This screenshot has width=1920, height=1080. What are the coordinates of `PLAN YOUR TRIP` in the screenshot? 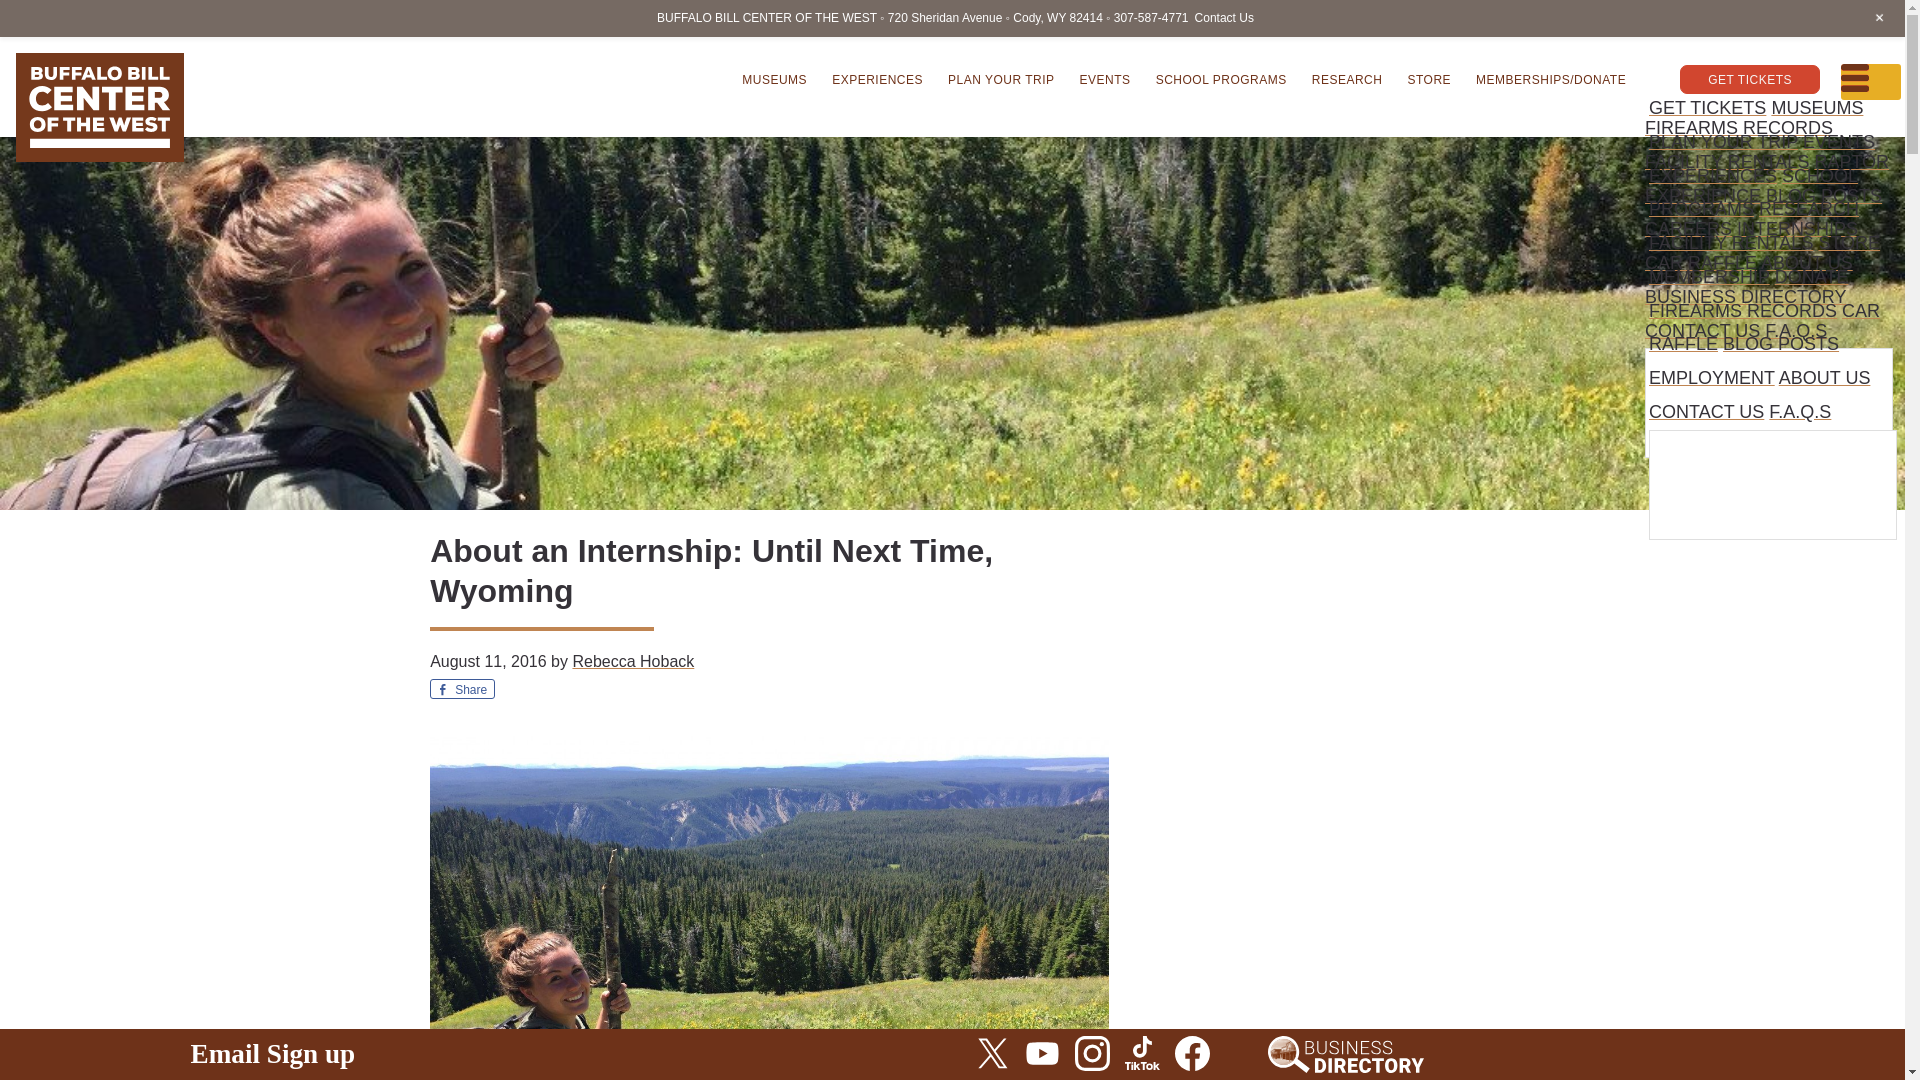 It's located at (1002, 78).